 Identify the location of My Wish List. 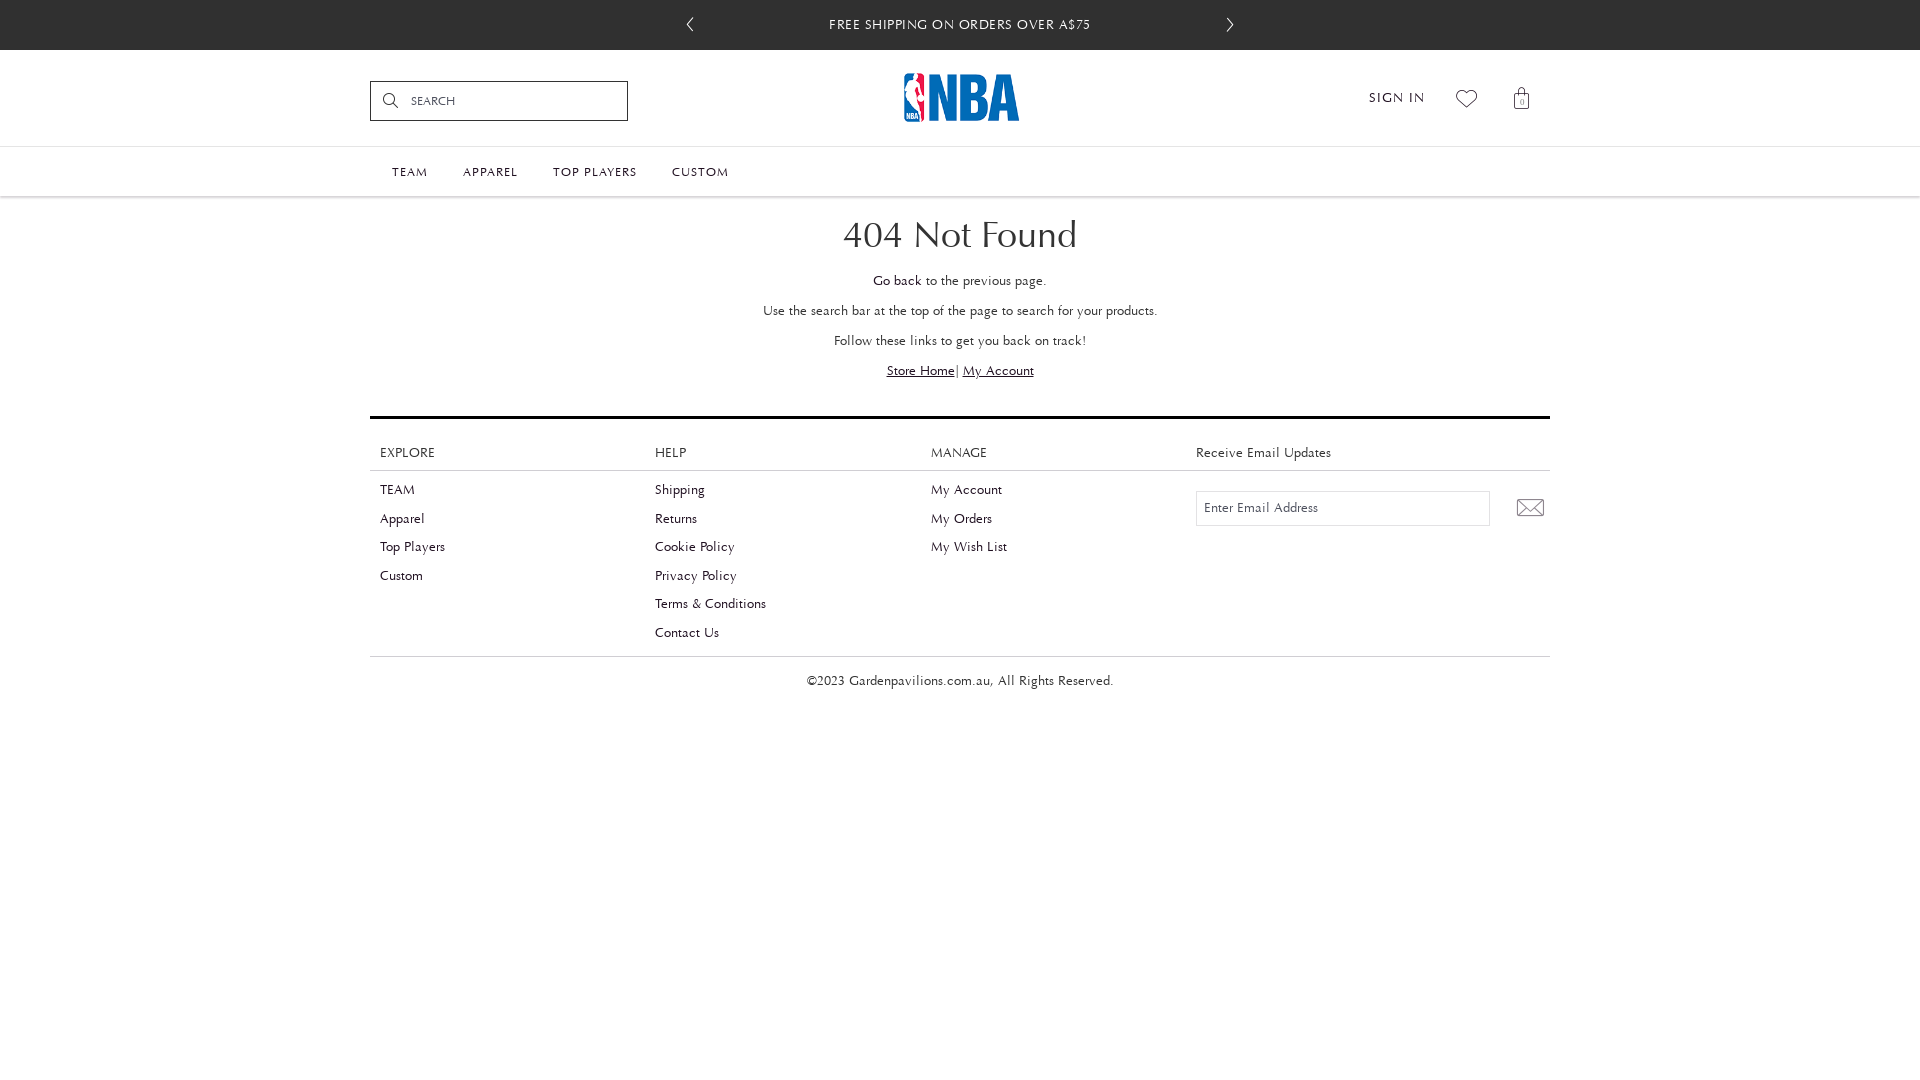
(969, 547).